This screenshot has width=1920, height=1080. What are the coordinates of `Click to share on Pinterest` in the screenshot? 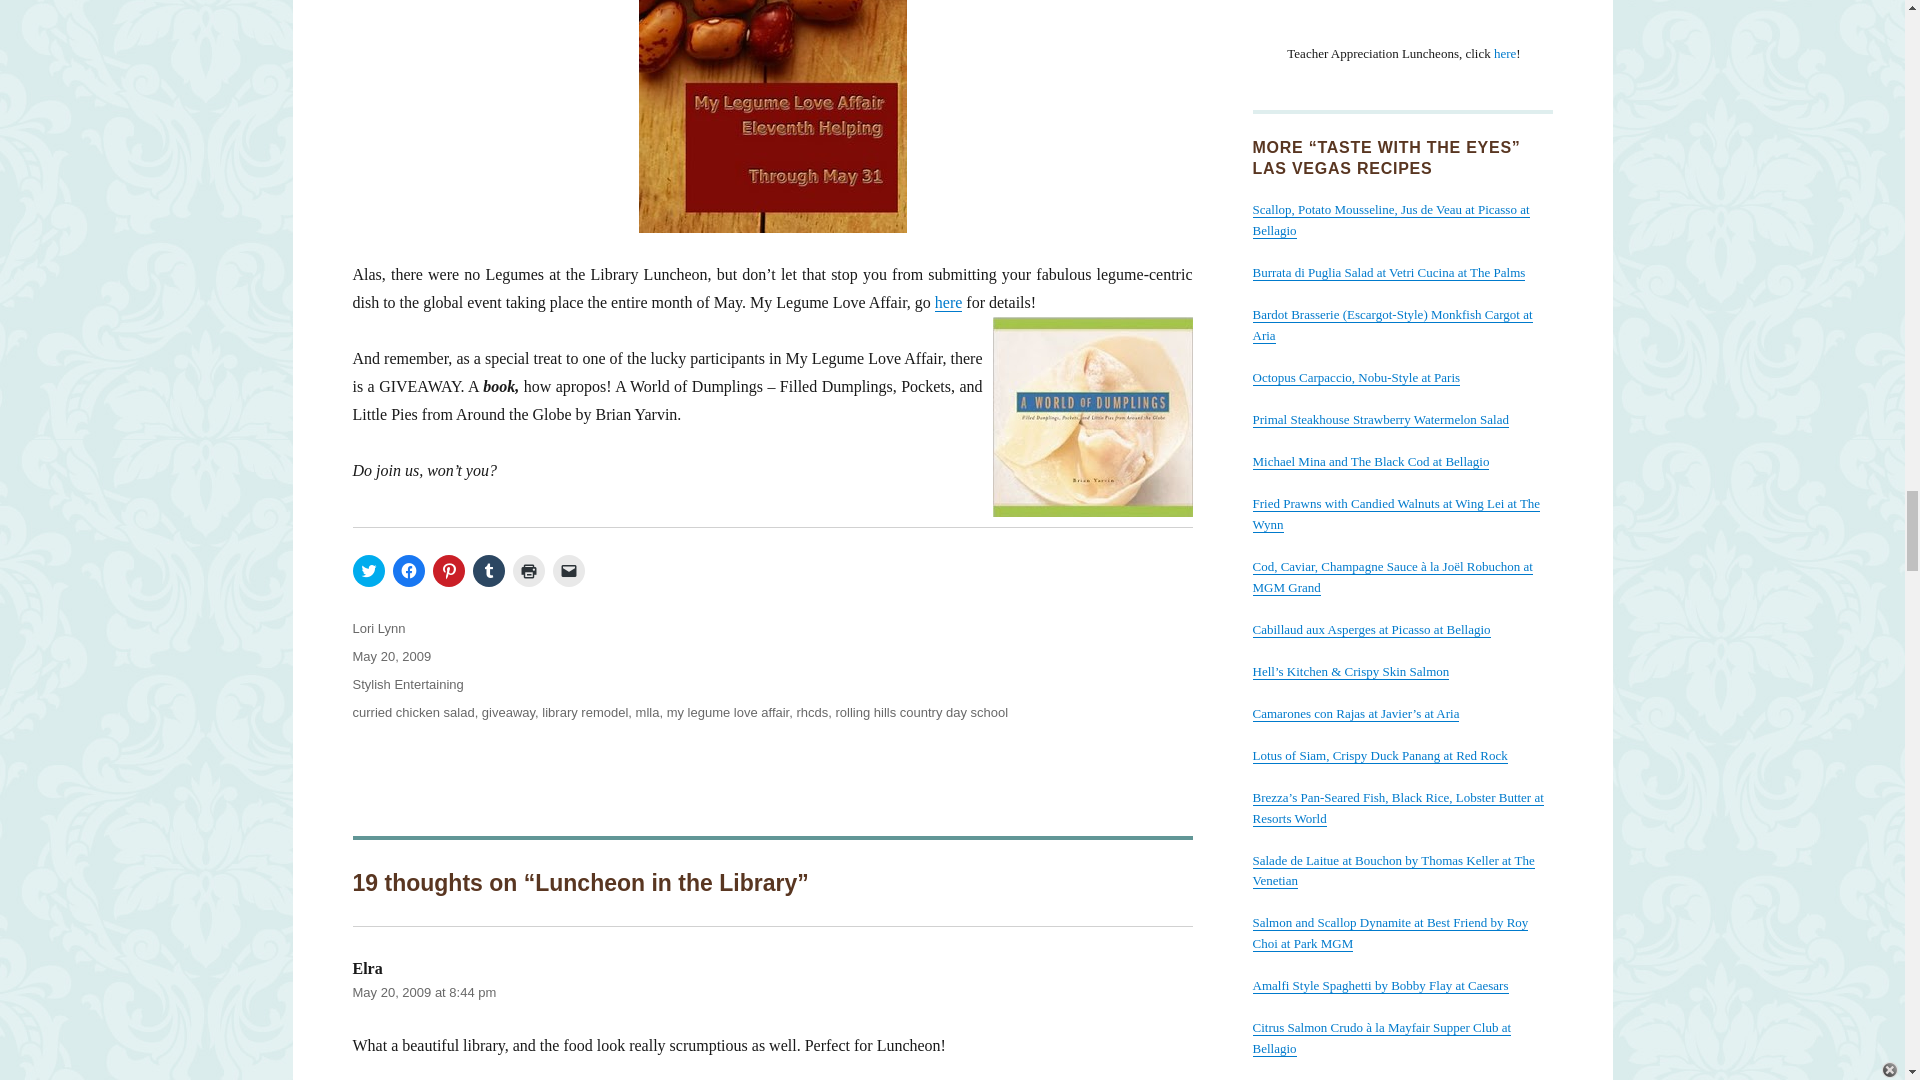 It's located at (448, 571).